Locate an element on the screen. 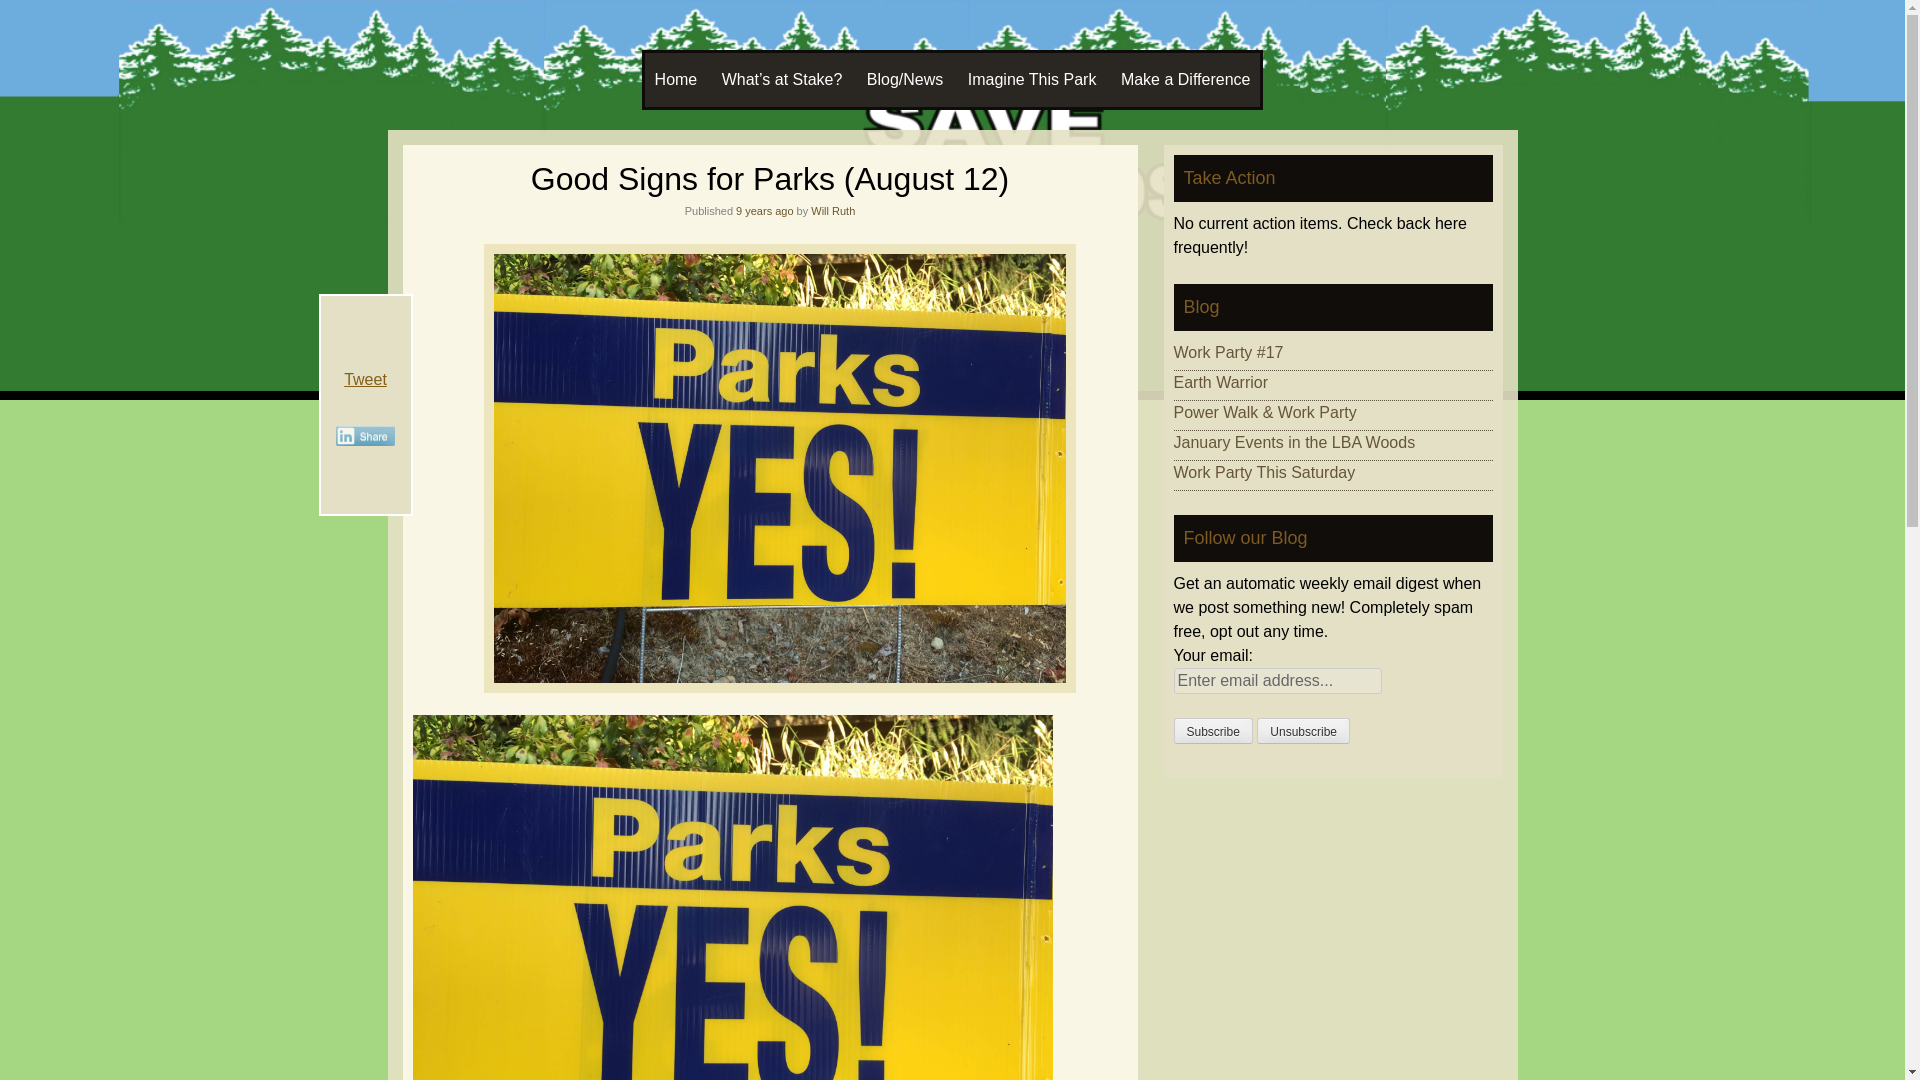 Image resolution: width=1920 pixels, height=1080 pixels. Enter email address... is located at coordinates (1278, 681).